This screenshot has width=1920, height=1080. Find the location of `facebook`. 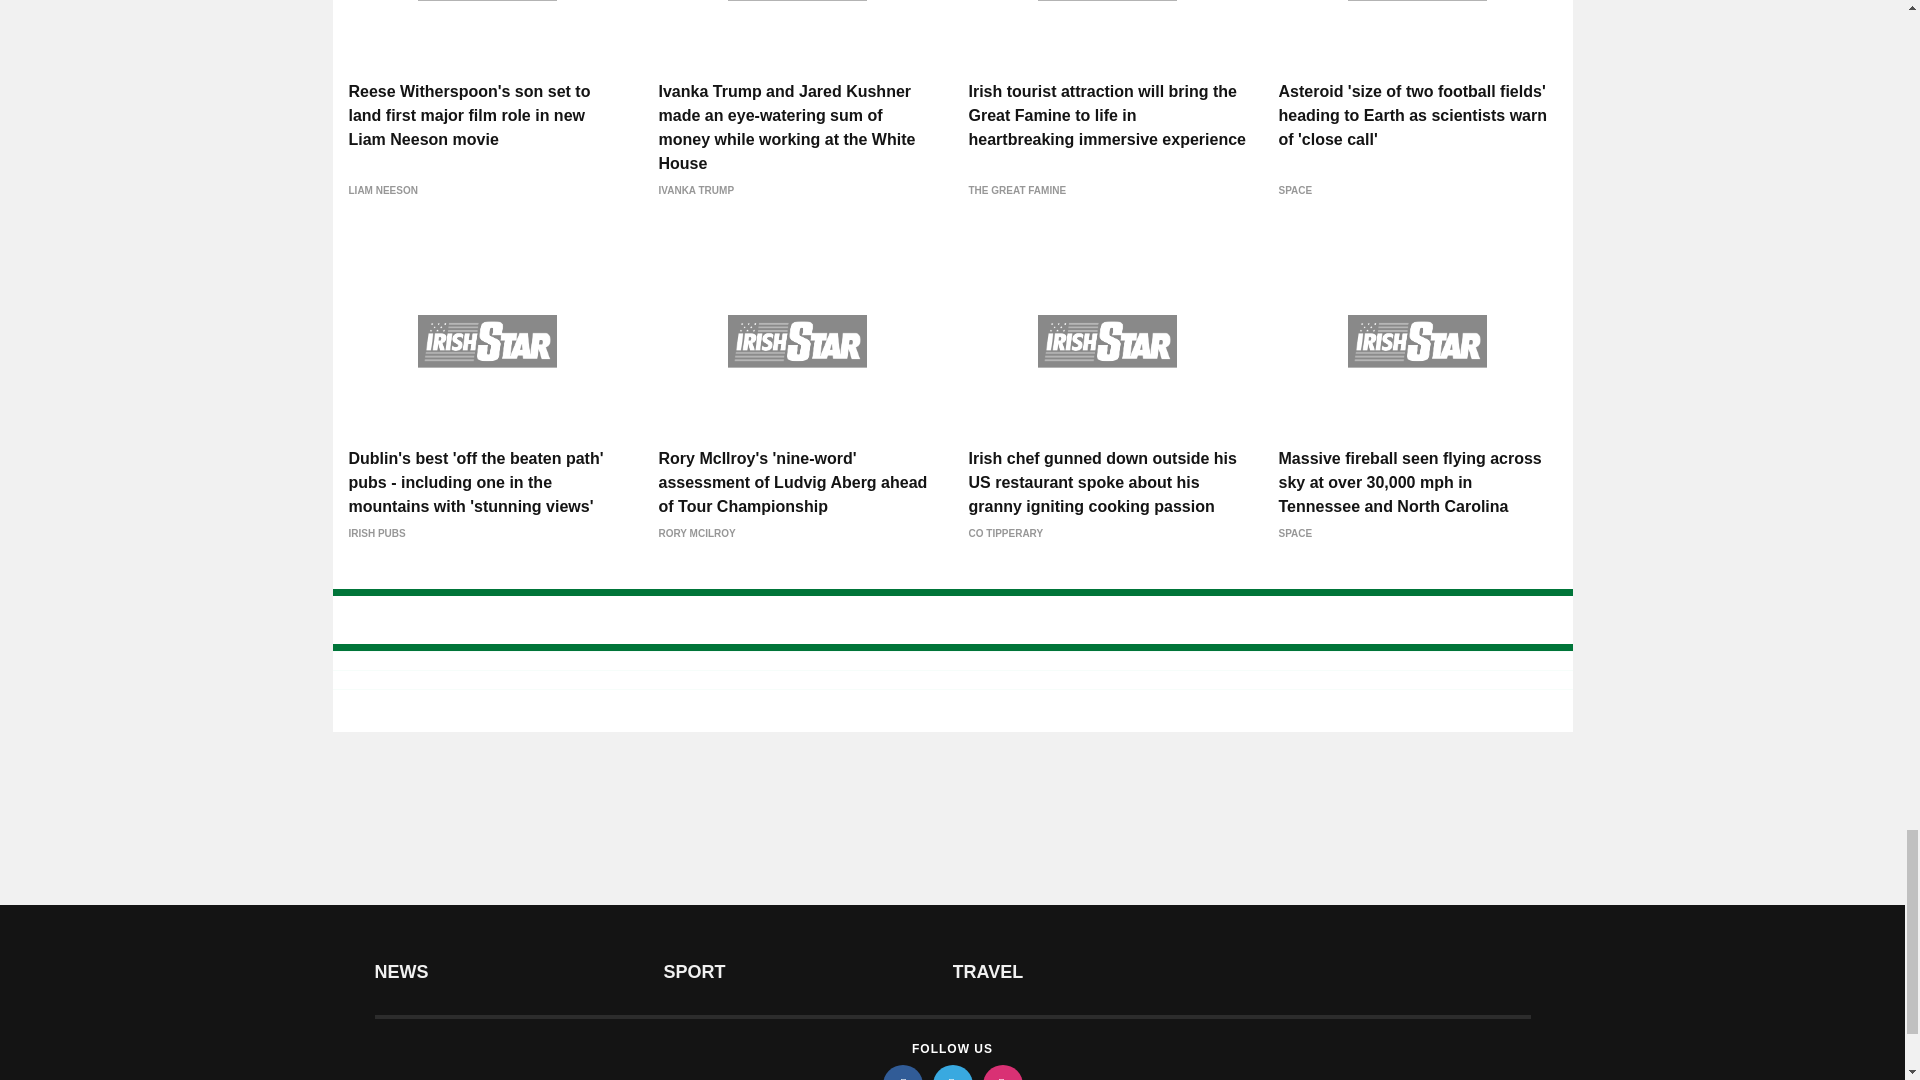

facebook is located at coordinates (901, 1072).